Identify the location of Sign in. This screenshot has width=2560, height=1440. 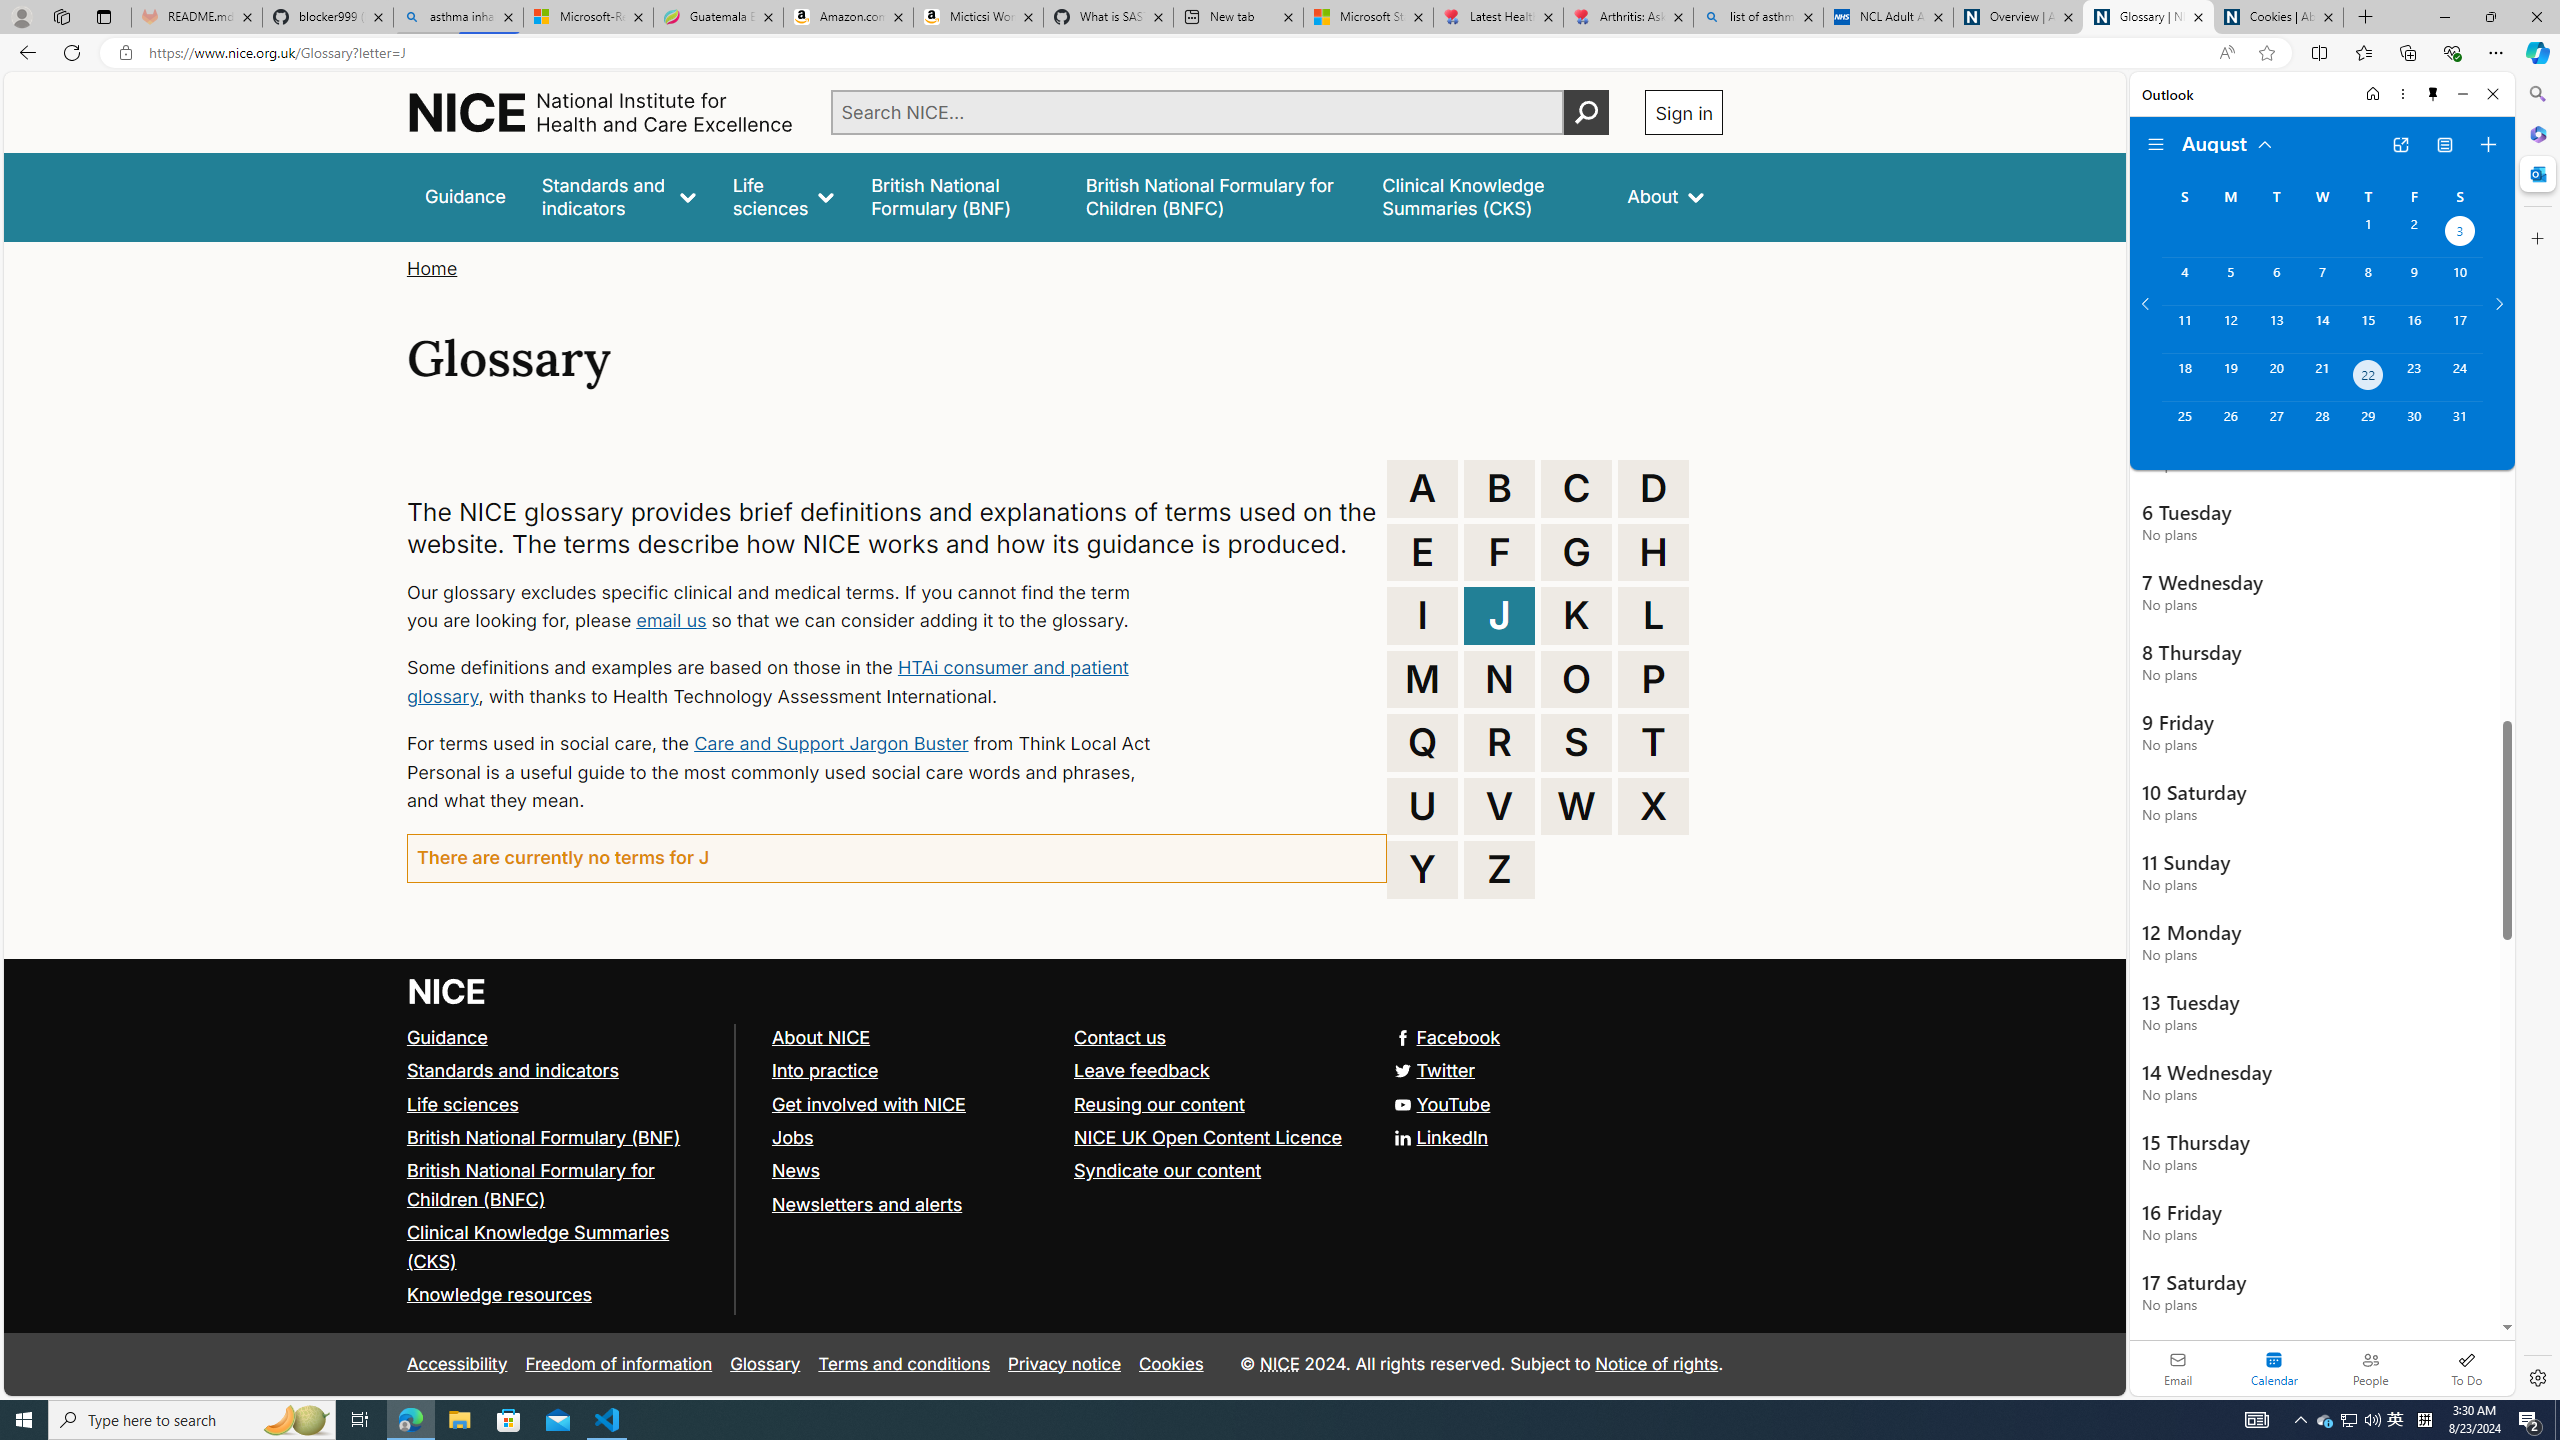
(1684, 112).